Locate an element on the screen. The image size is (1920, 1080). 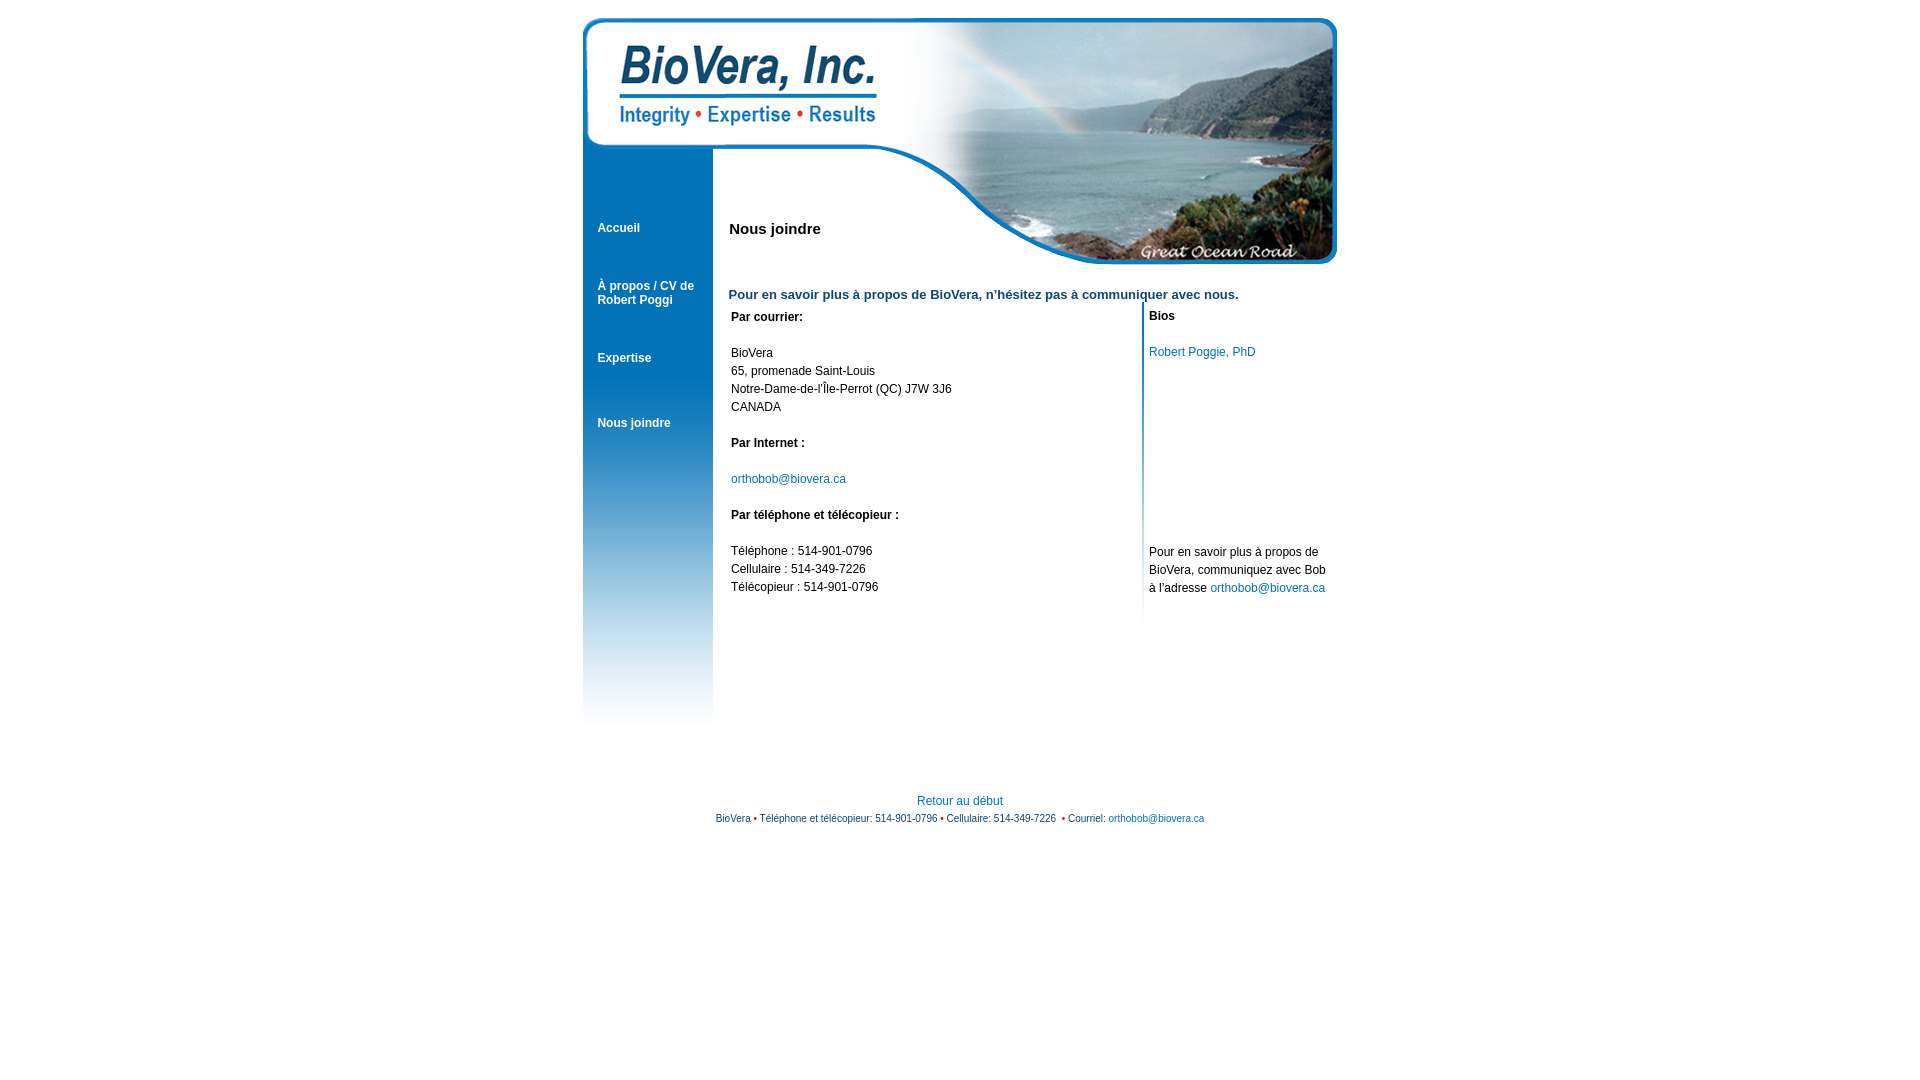
Nous joindre is located at coordinates (634, 423).